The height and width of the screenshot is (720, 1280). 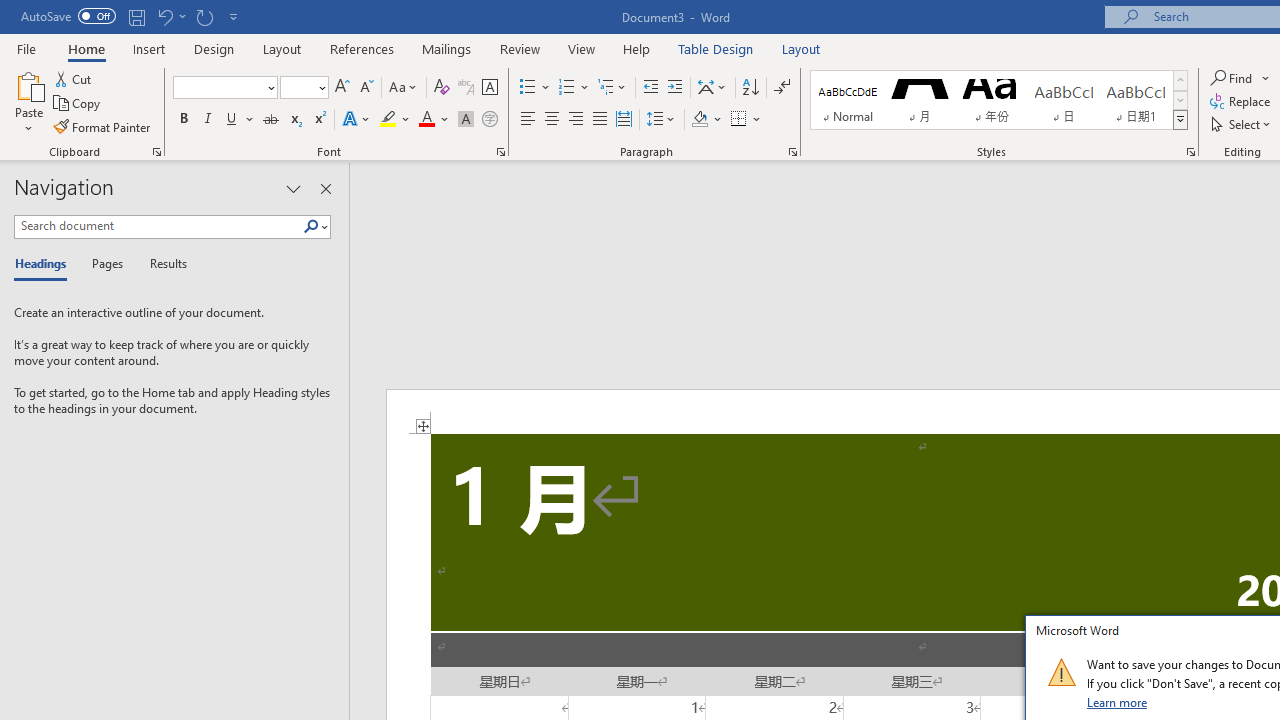 I want to click on Strikethrough, so click(x=270, y=120).